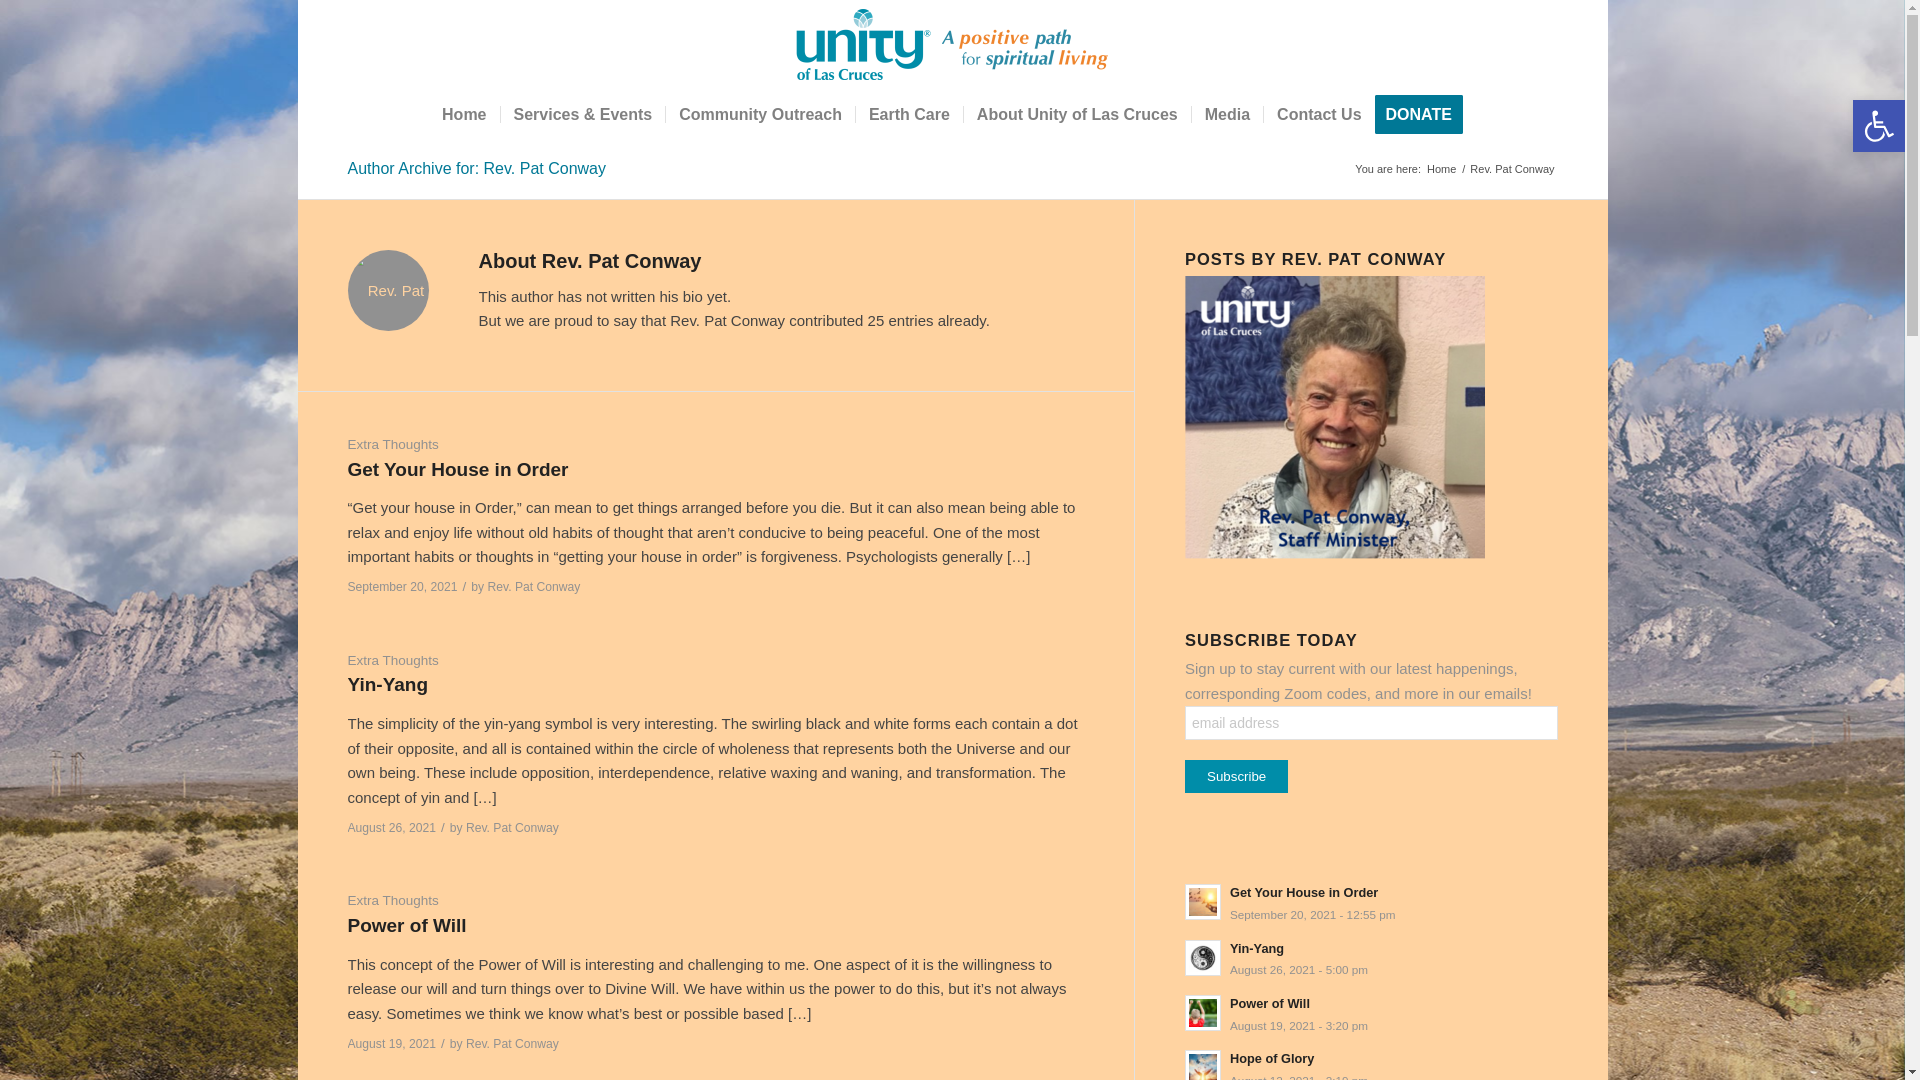  I want to click on Subscribe, so click(1236, 776).